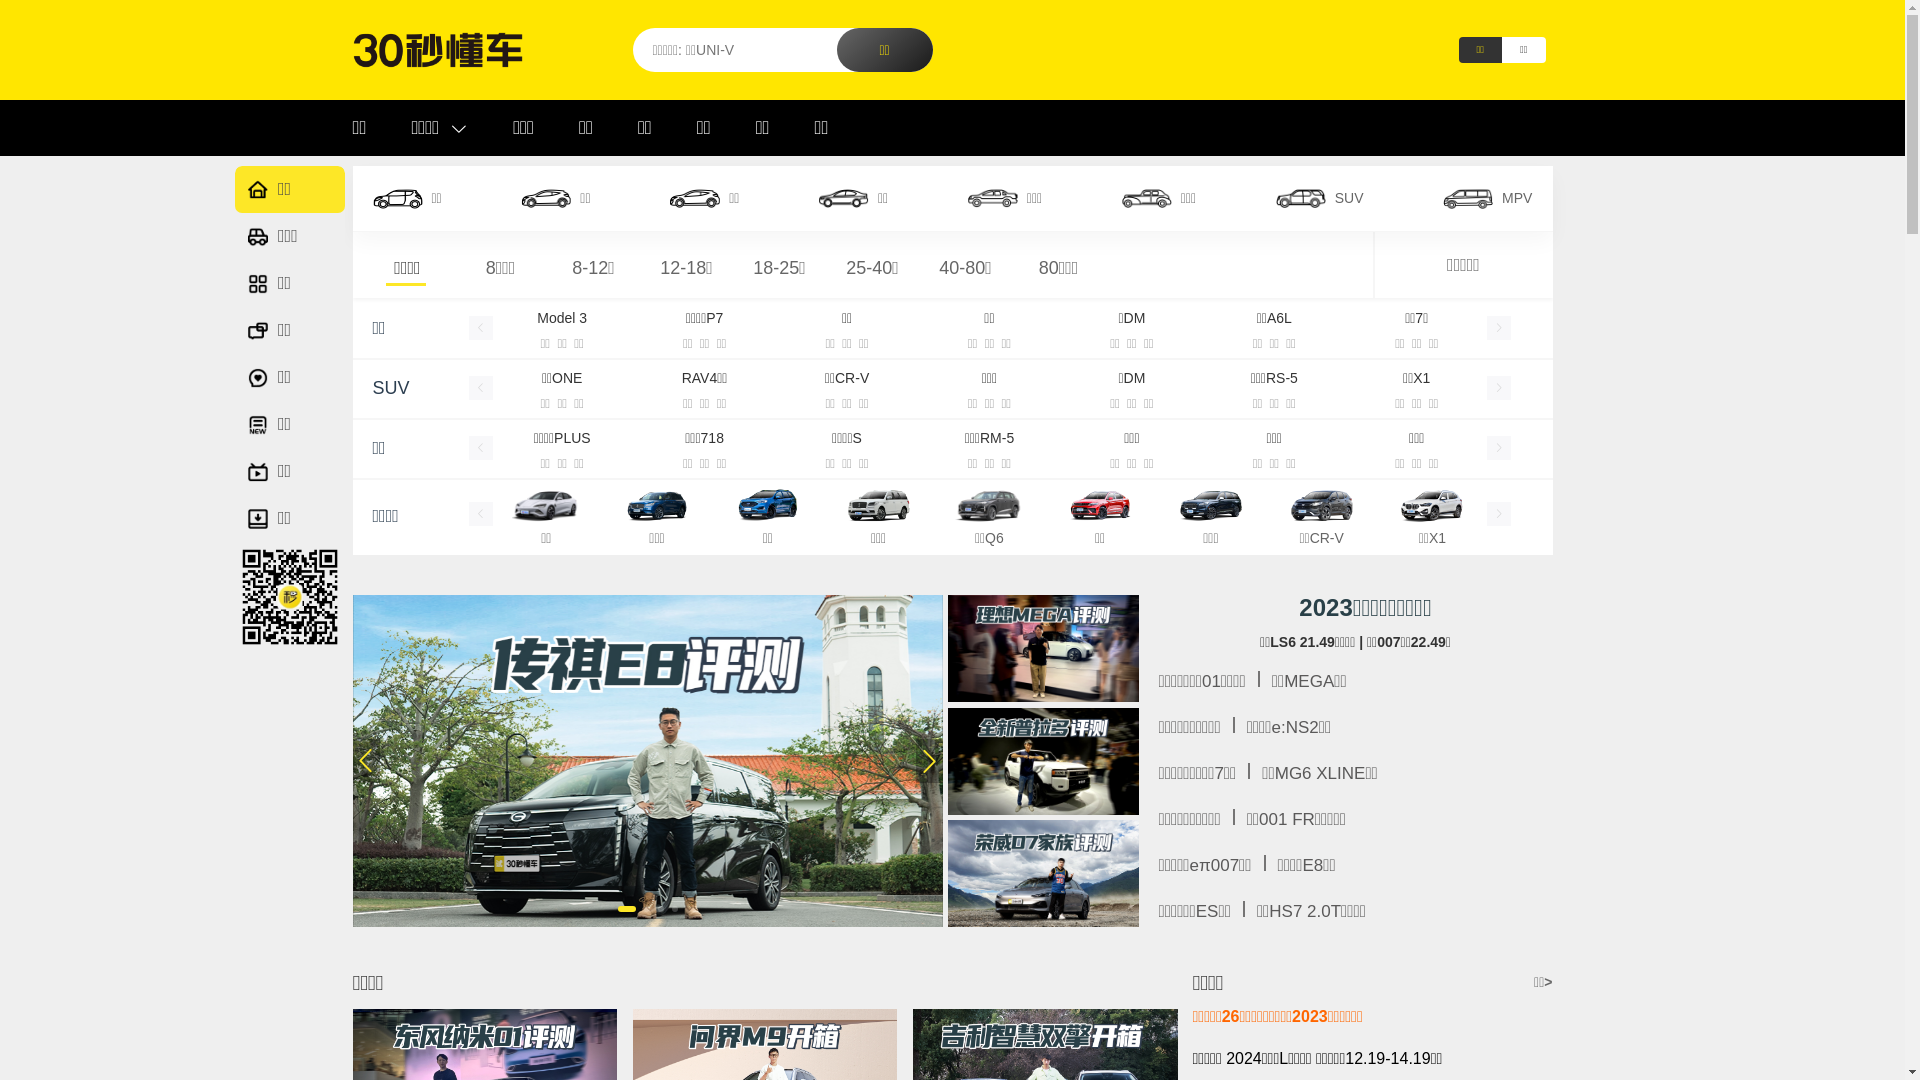 This screenshot has width=1920, height=1080. Describe the element at coordinates (1320, 198) in the screenshot. I see `SUV` at that location.